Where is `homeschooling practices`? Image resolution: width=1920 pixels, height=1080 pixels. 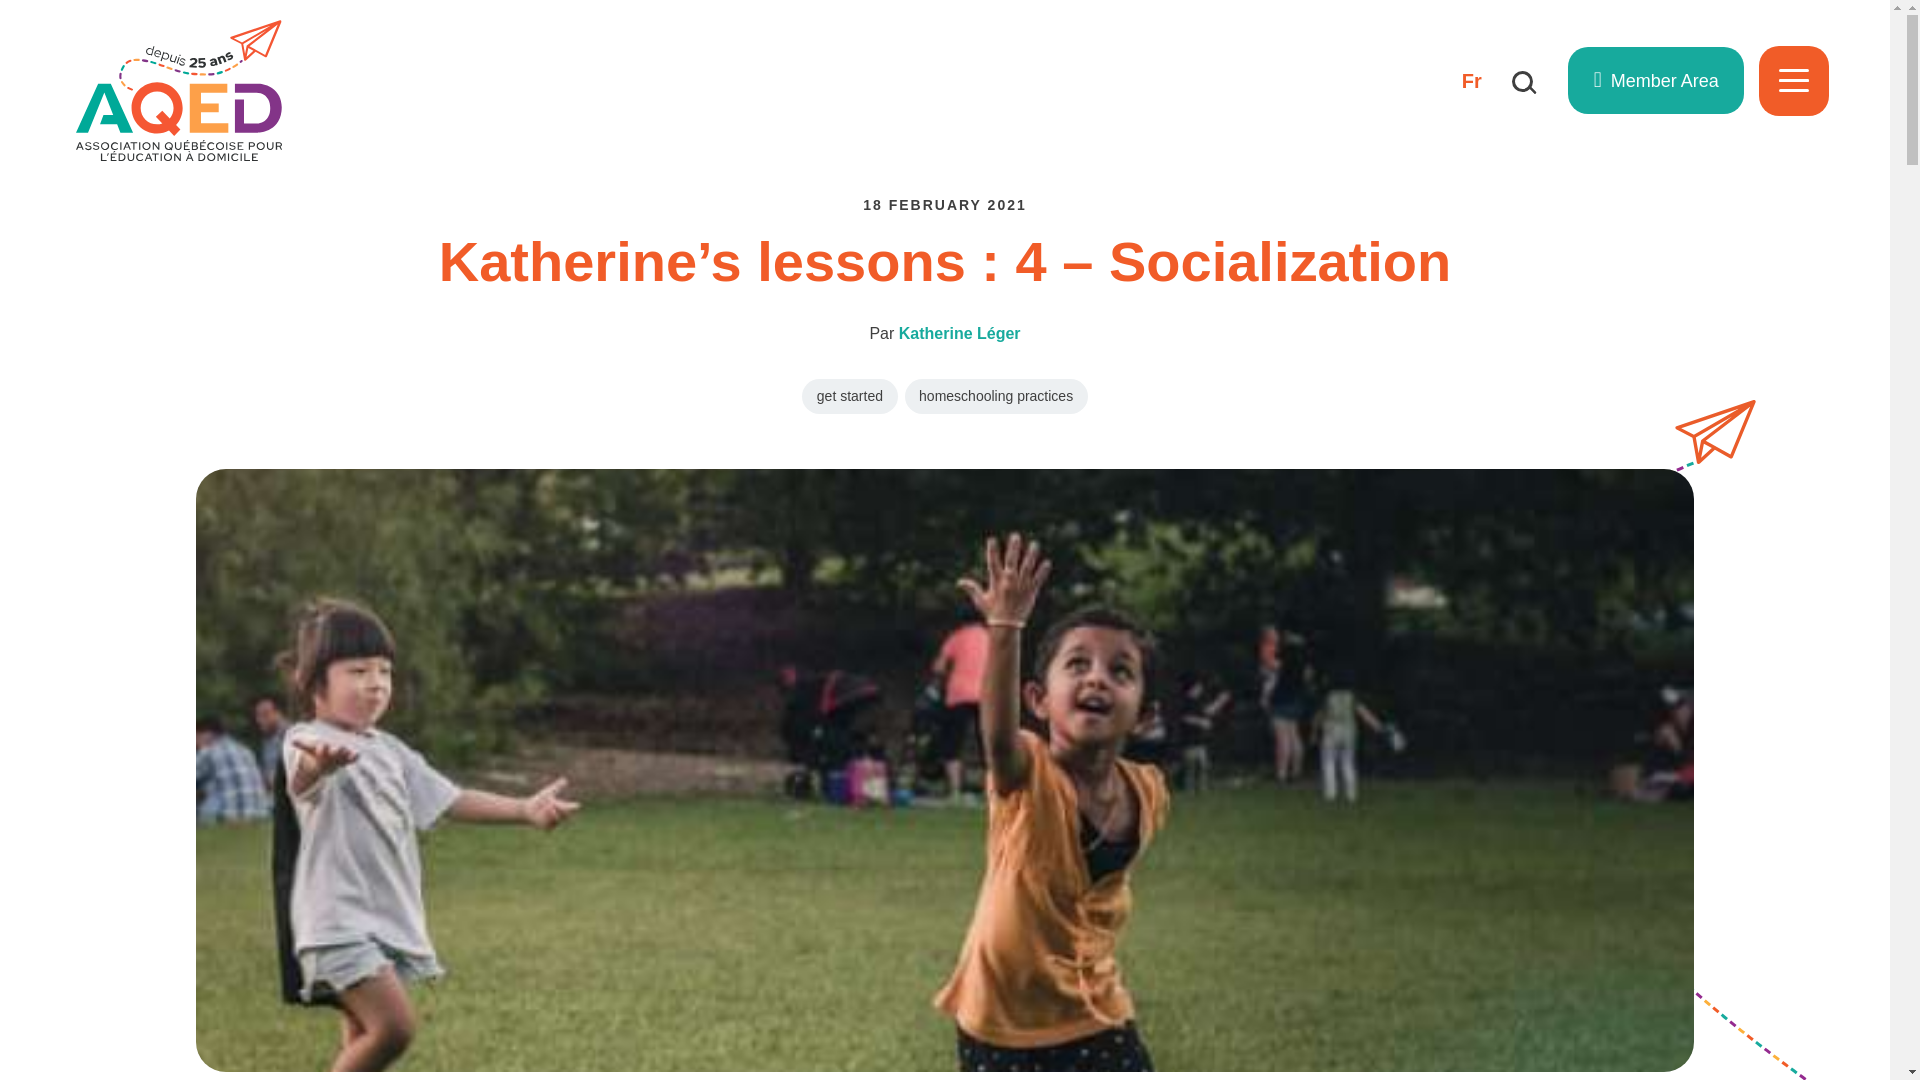
homeschooling practices is located at coordinates (996, 396).